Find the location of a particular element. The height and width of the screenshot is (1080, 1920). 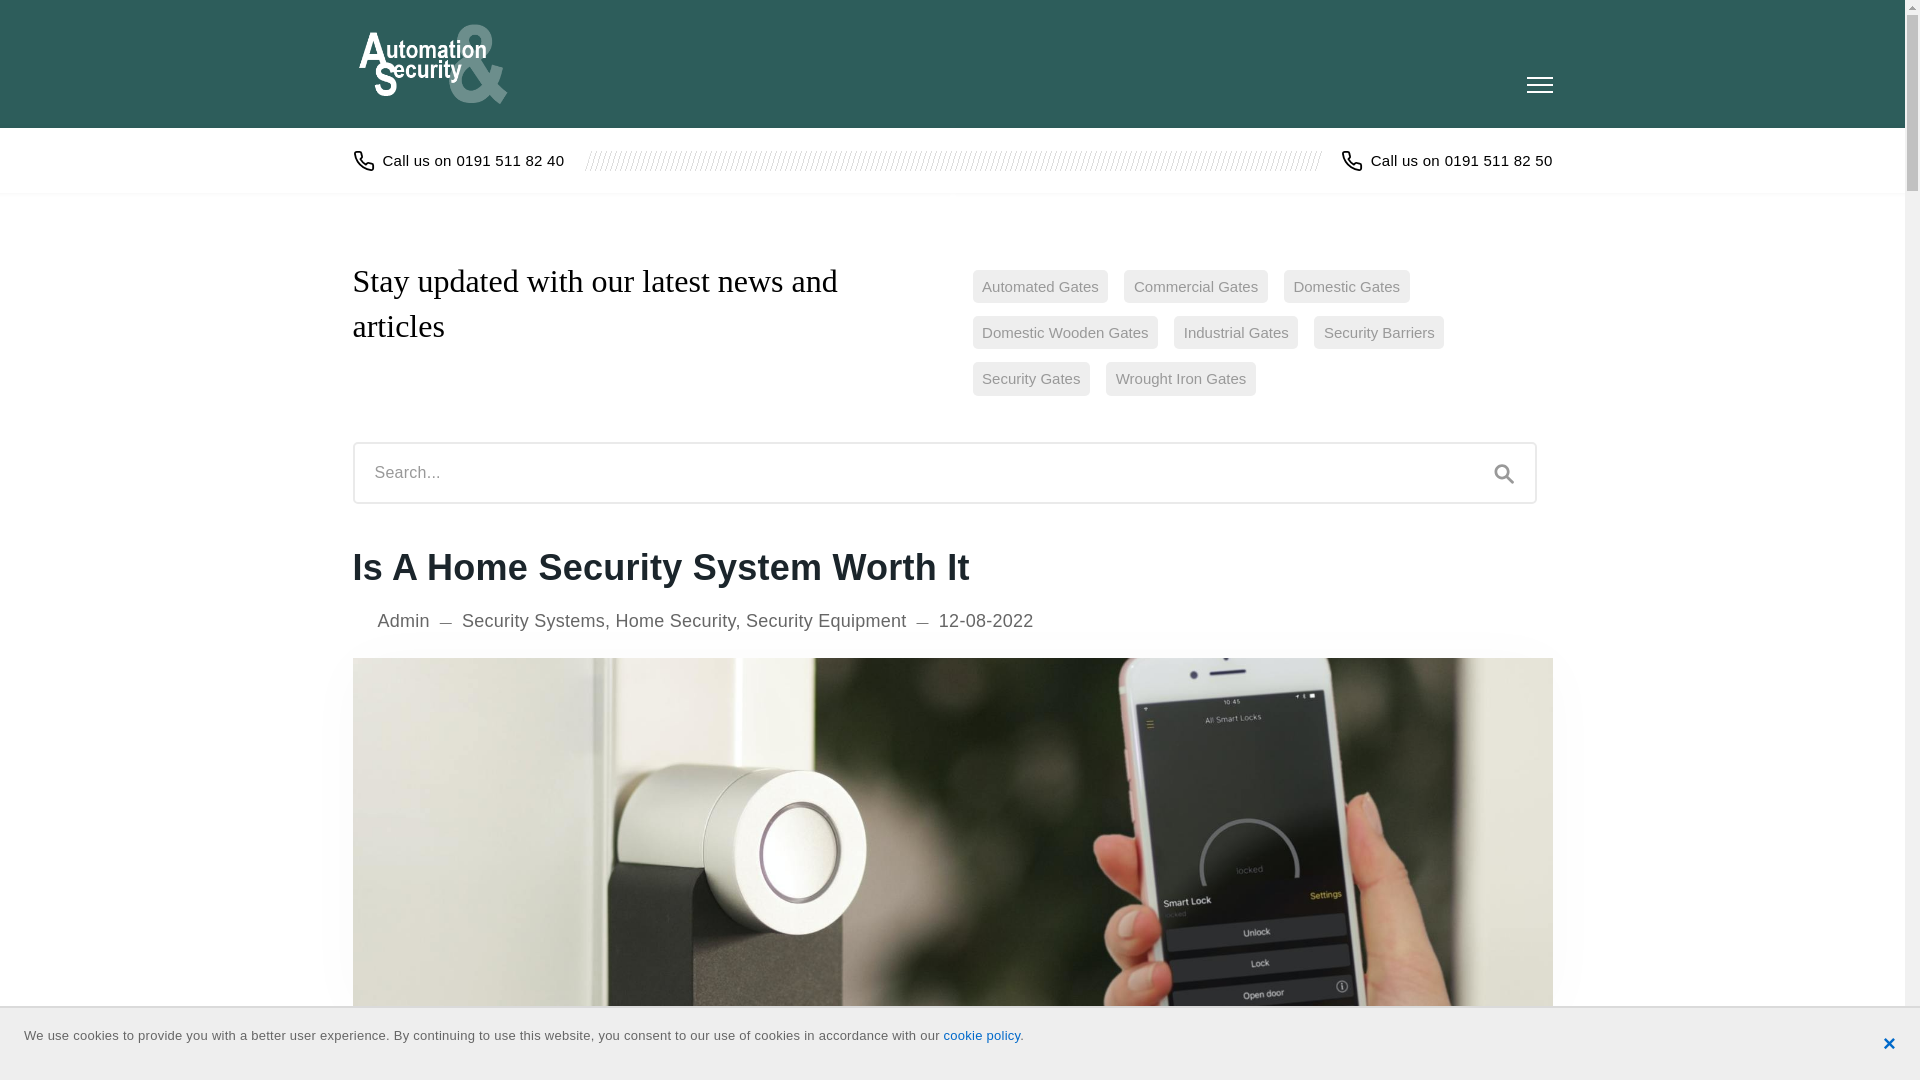

Industrial Gates is located at coordinates (1235, 332).